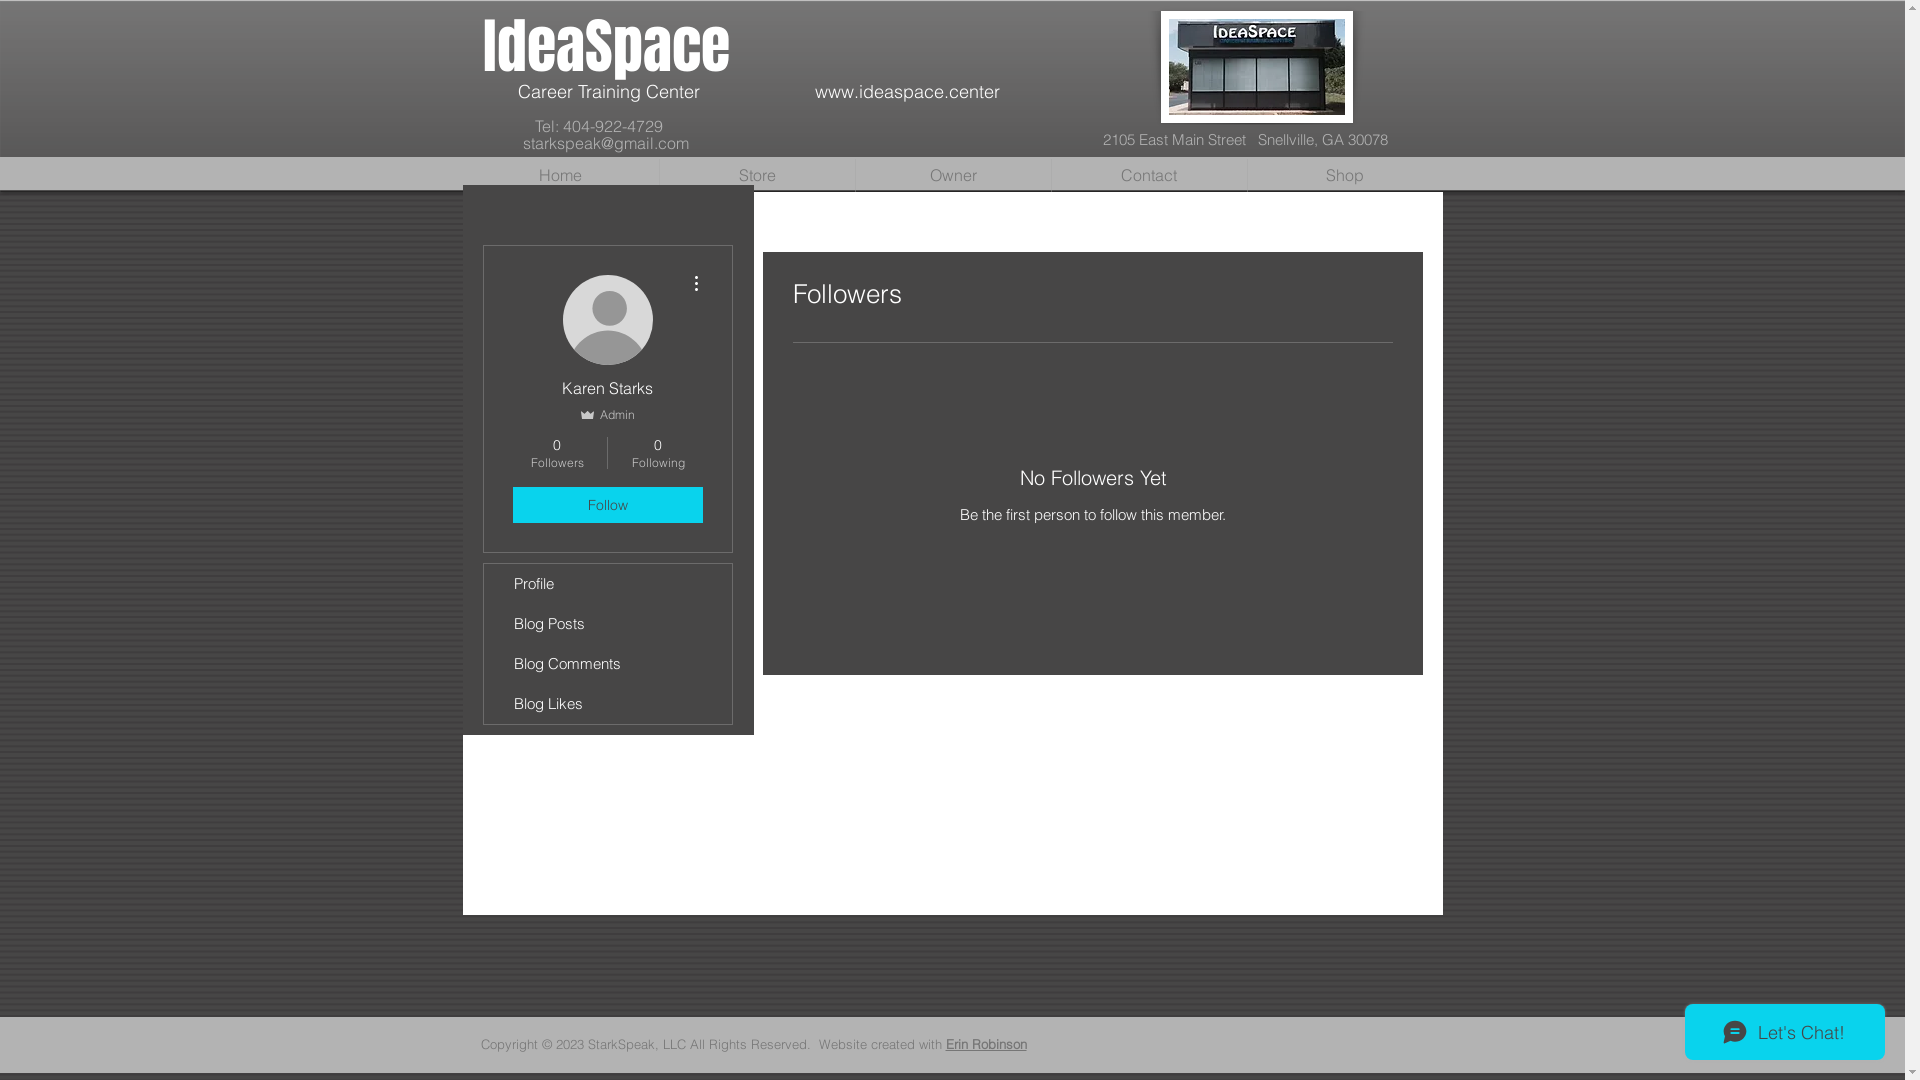  Describe the element at coordinates (608, 624) in the screenshot. I see `Blog Posts` at that location.